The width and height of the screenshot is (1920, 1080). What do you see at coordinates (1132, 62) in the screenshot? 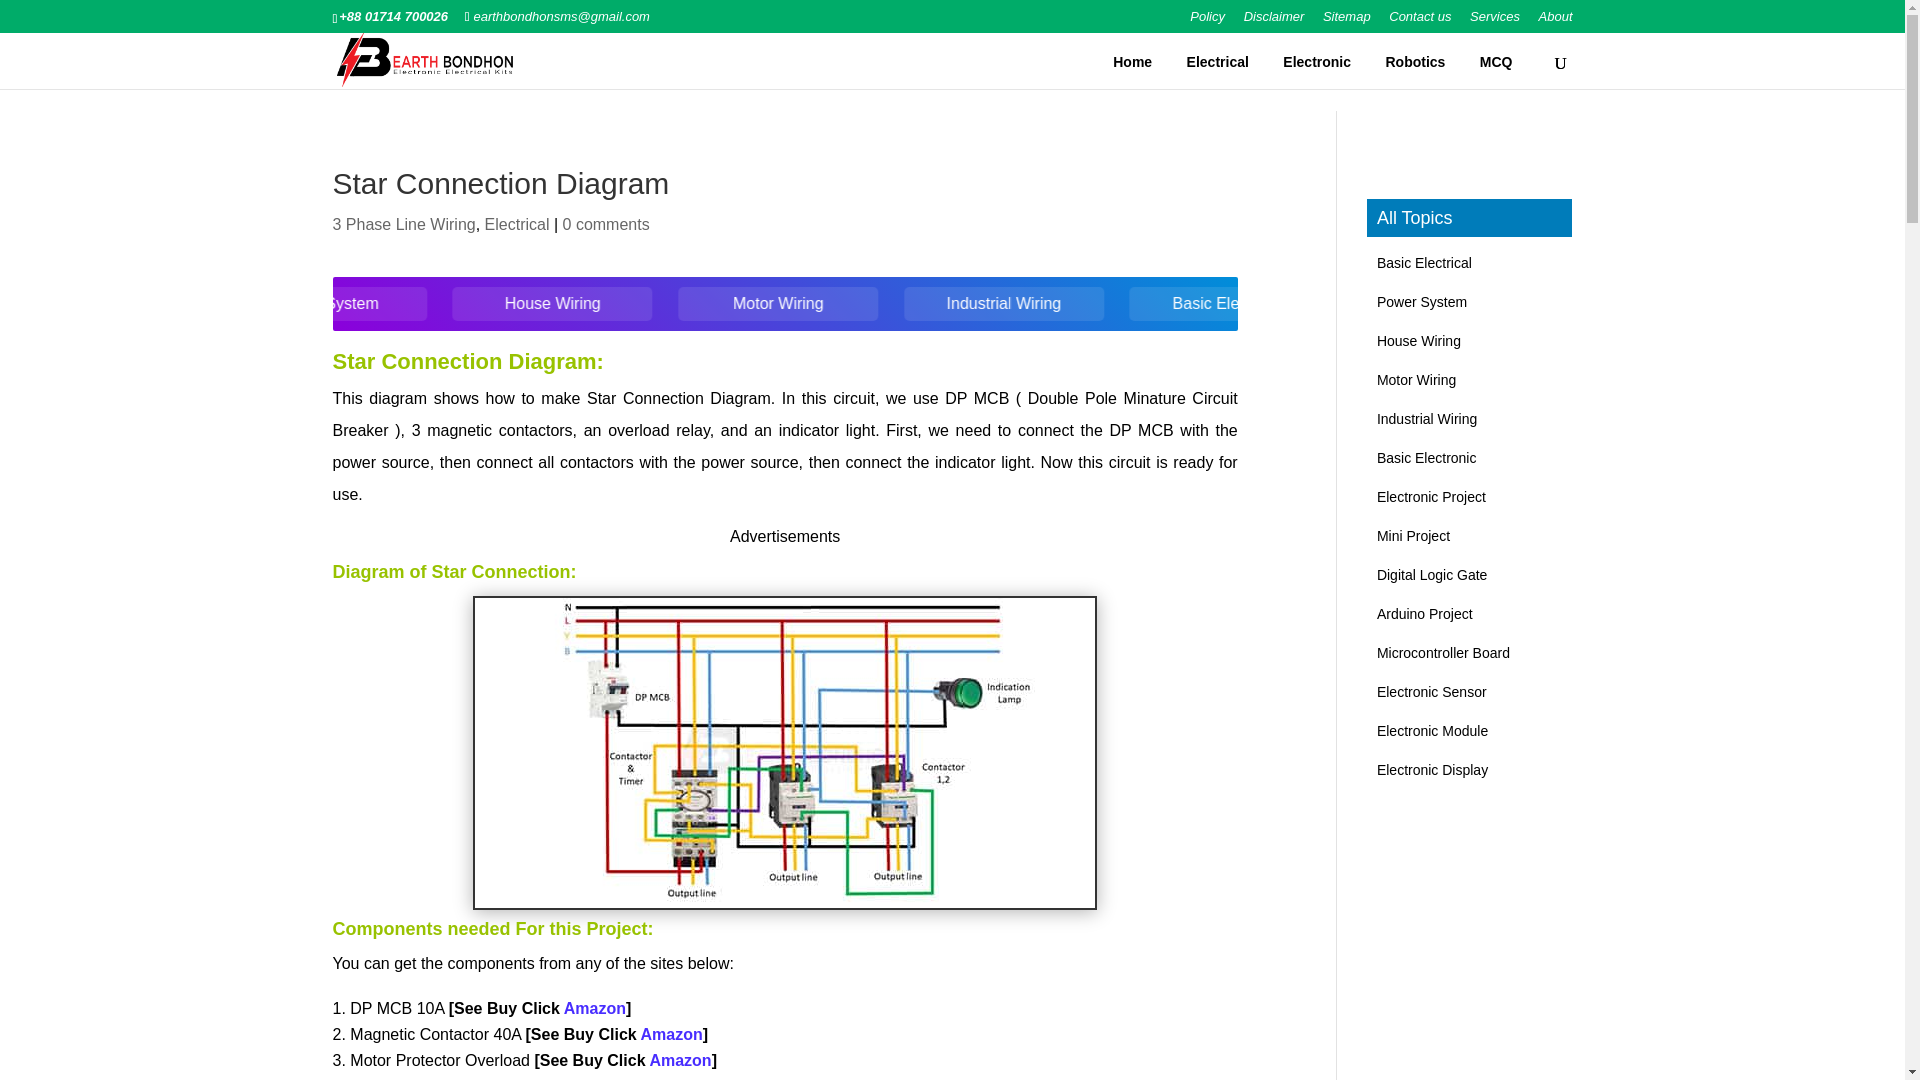
I see `Home` at bounding box center [1132, 62].